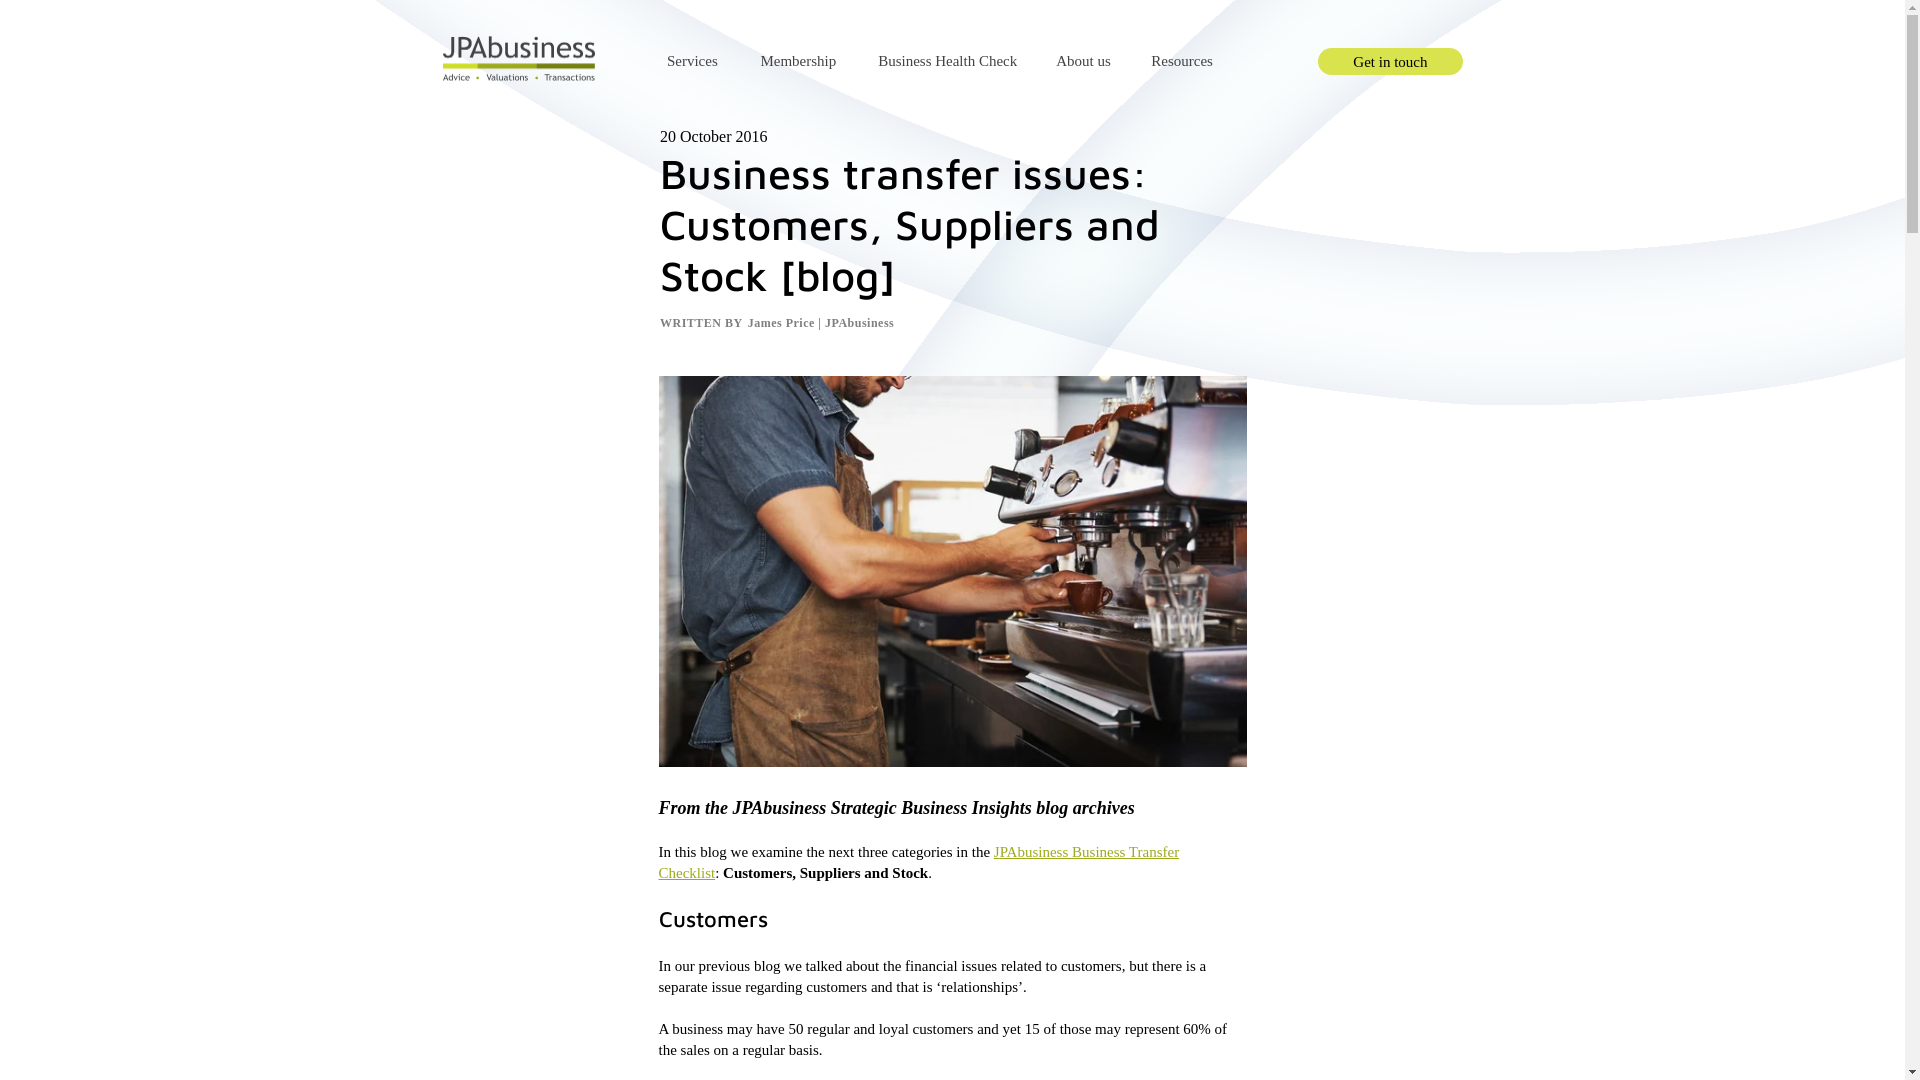  Describe the element at coordinates (798, 62) in the screenshot. I see `Membership` at that location.